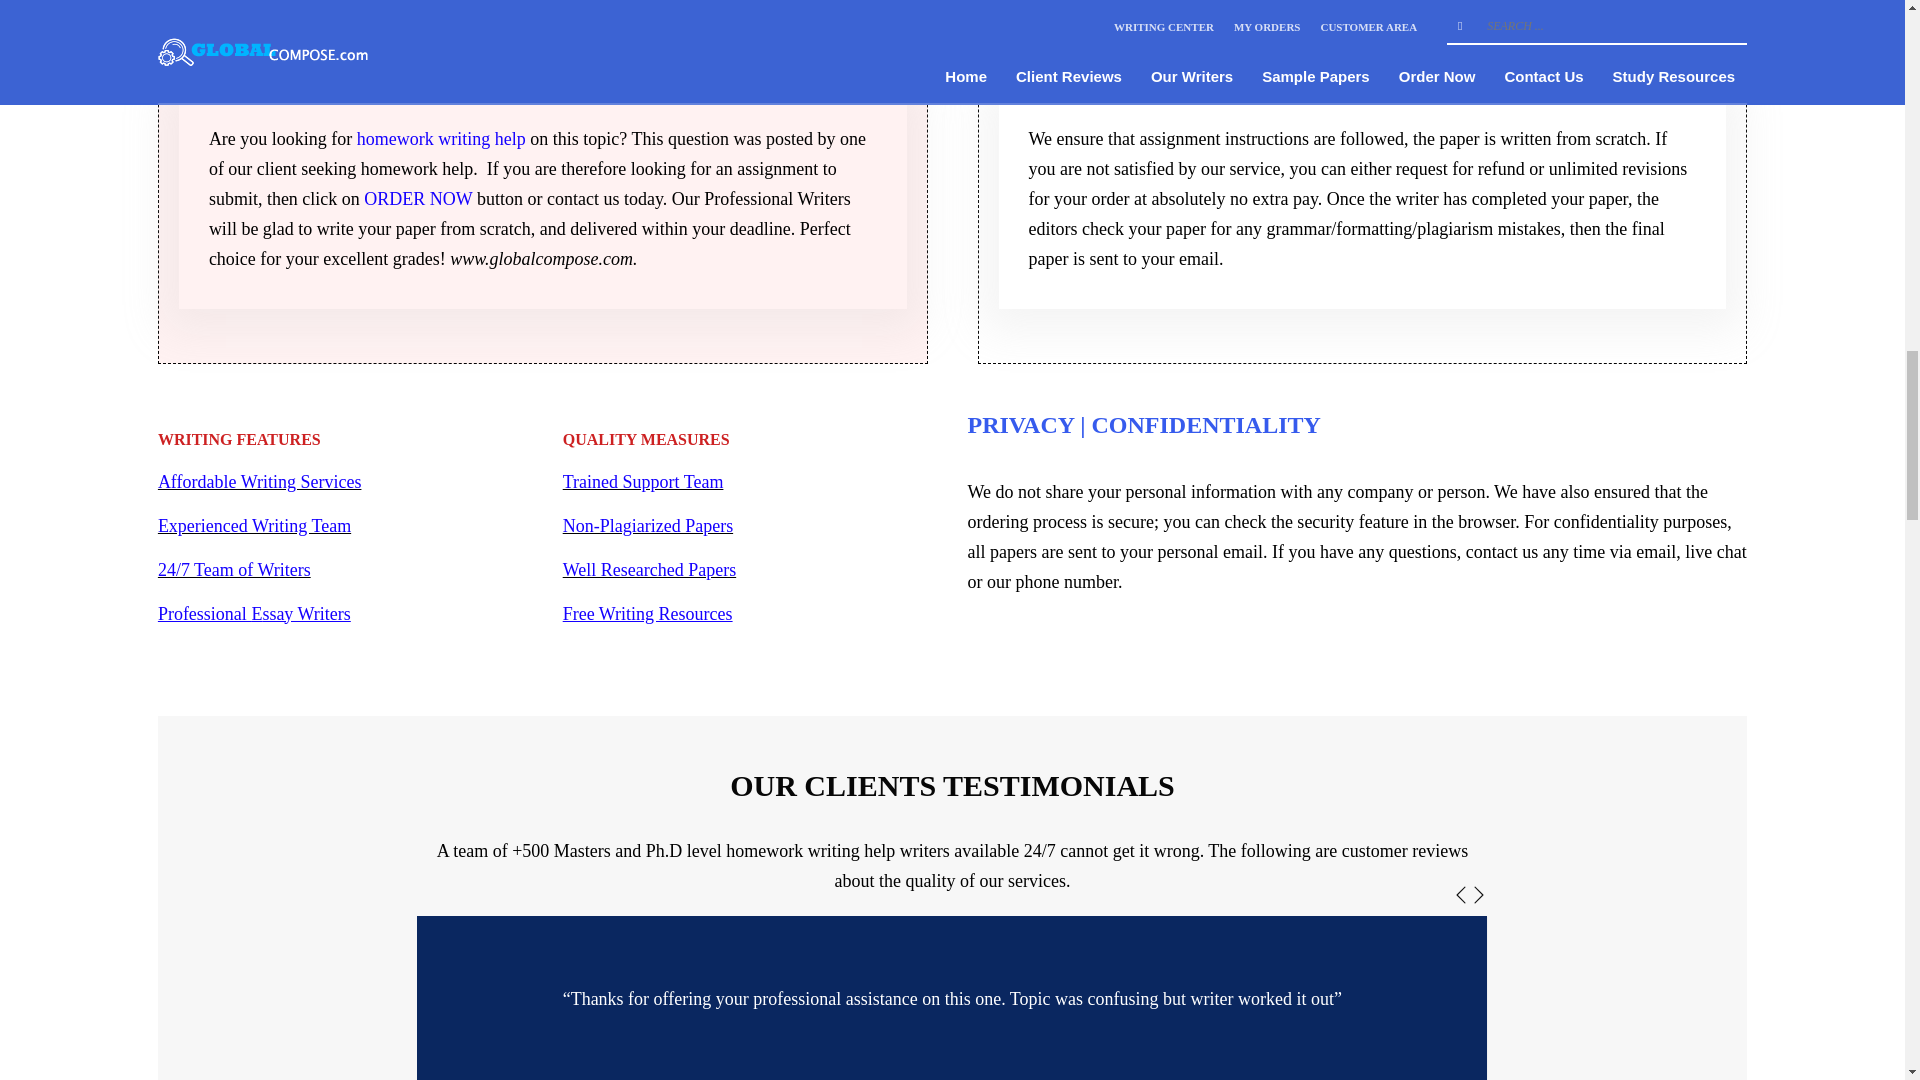 This screenshot has height=1080, width=1920. Describe the element at coordinates (418, 199) in the screenshot. I see `ORDER NOW` at that location.